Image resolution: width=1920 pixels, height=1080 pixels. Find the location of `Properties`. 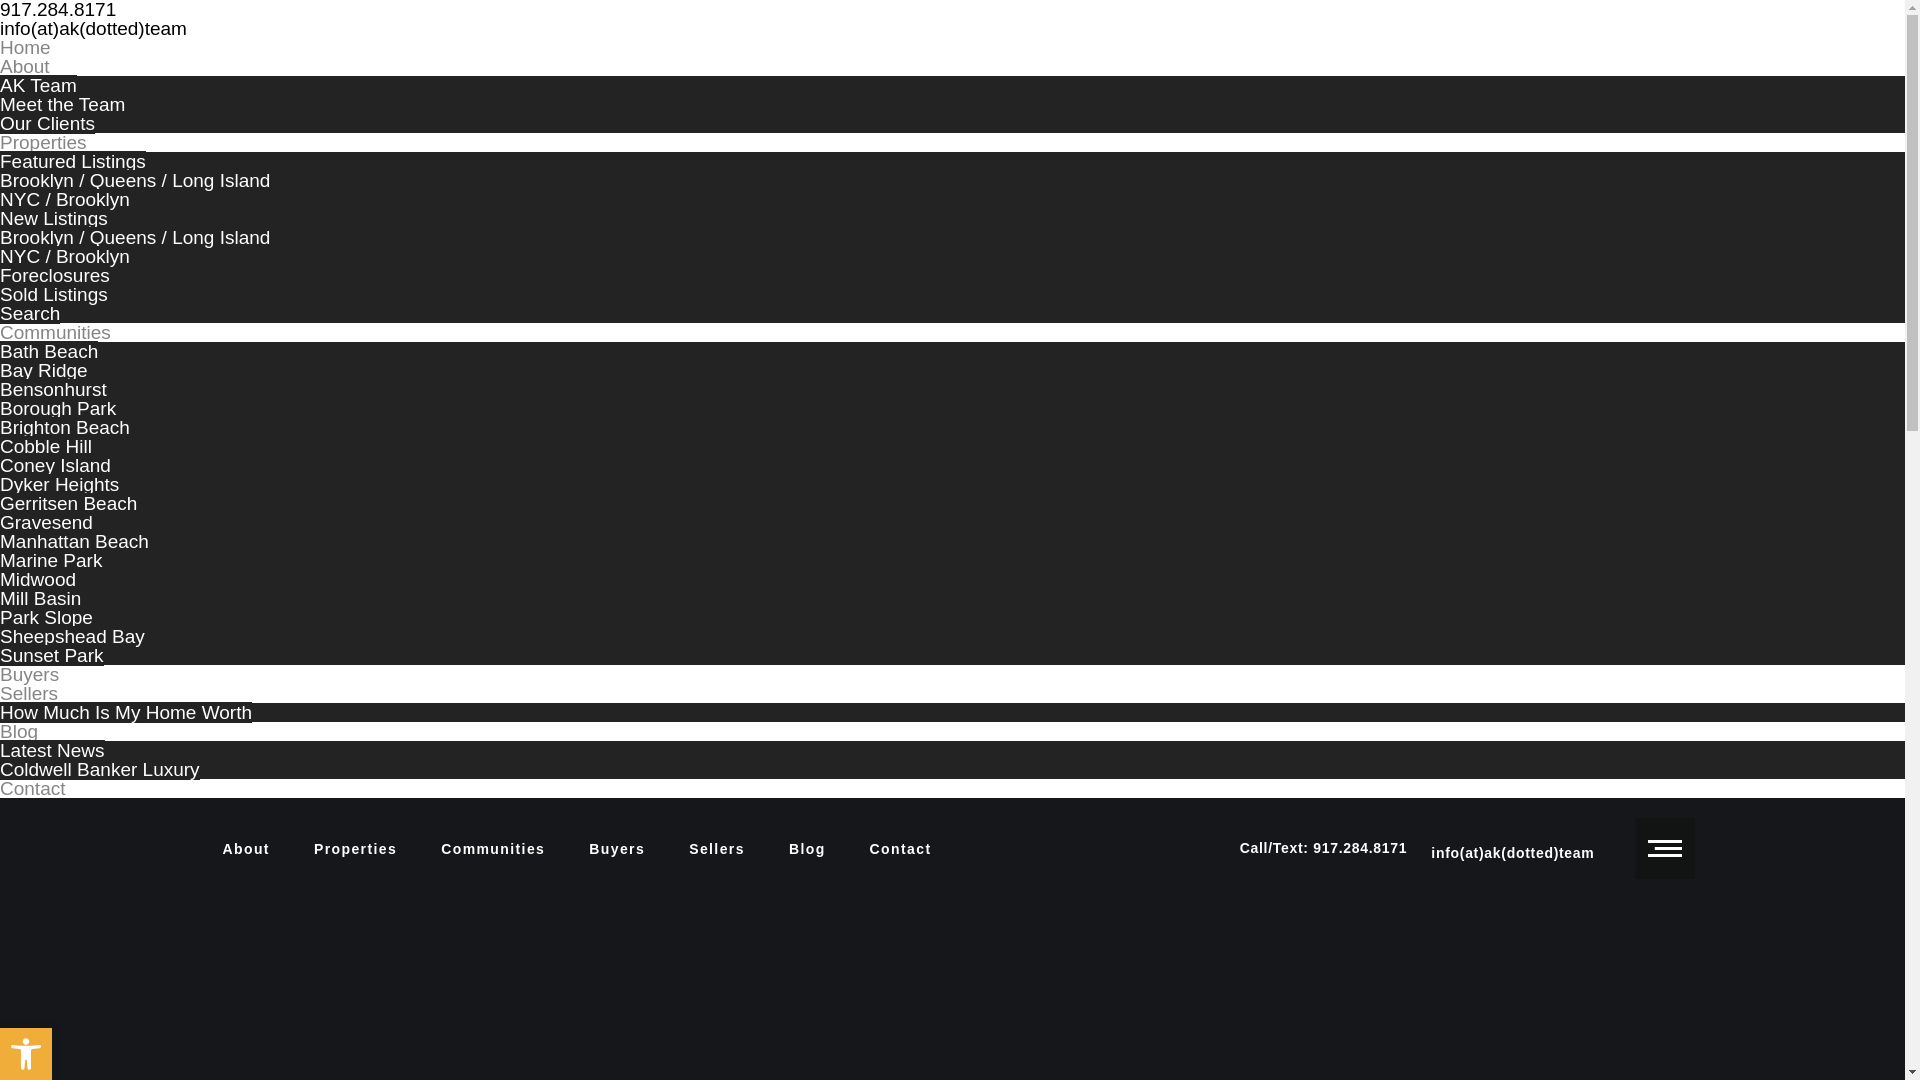

Properties is located at coordinates (43, 142).